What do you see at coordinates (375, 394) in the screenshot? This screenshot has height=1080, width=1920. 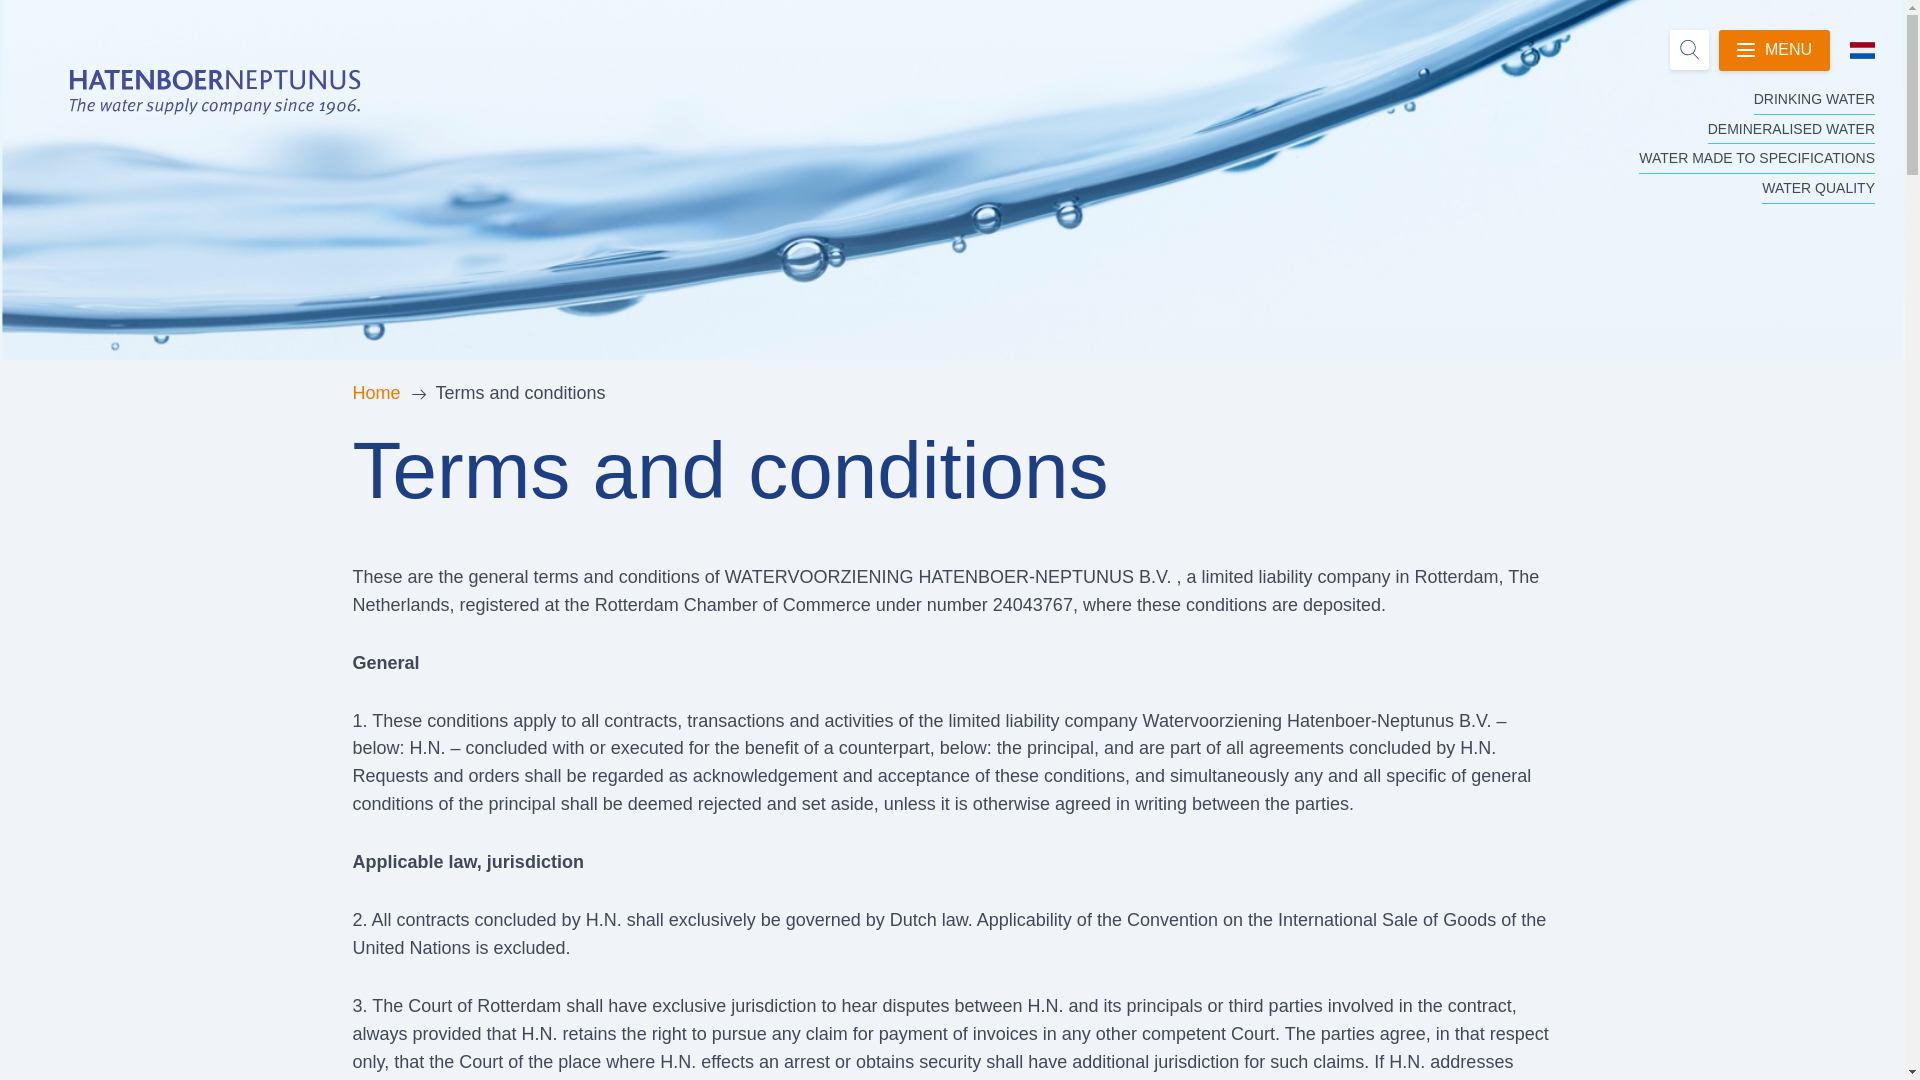 I see `Home` at bounding box center [375, 394].